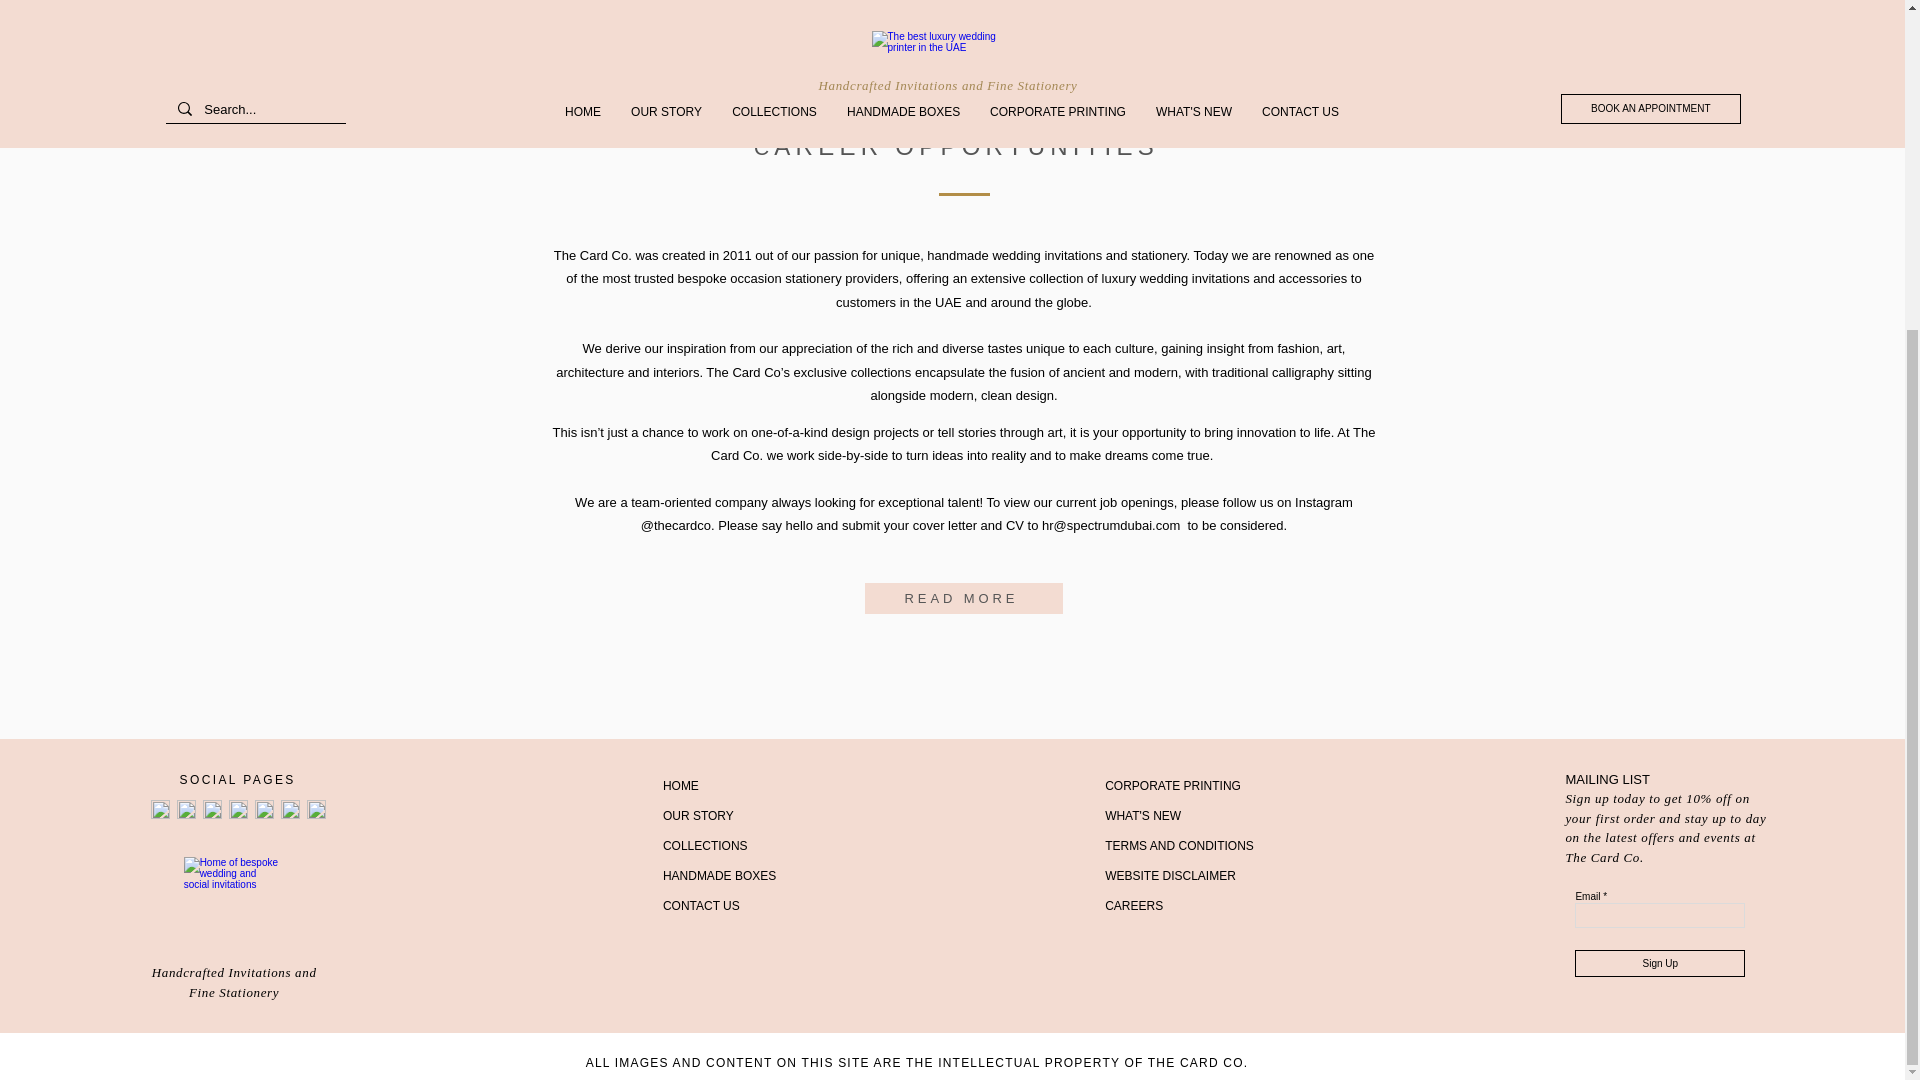  I want to click on WEBSITE DISCLAIMER, so click(1170, 876).